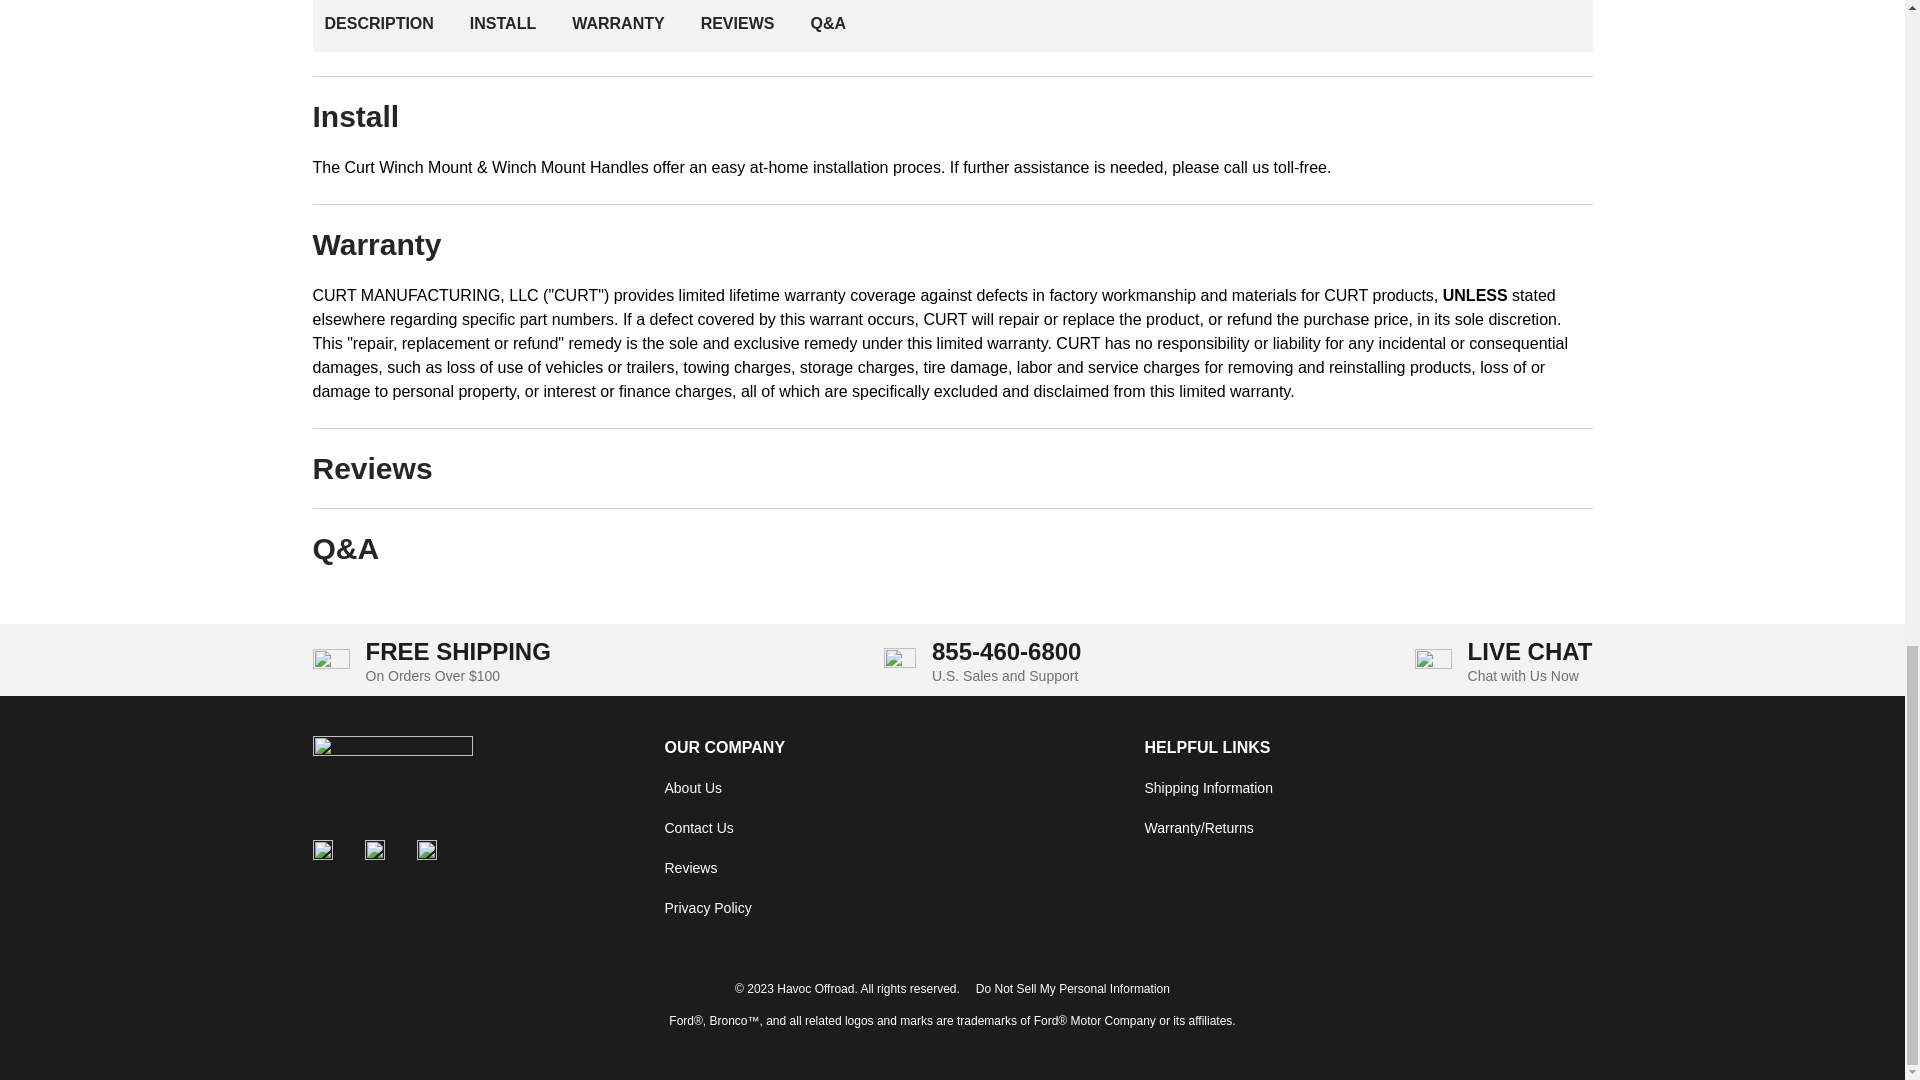 Image resolution: width=1920 pixels, height=1080 pixels. What do you see at coordinates (1006, 652) in the screenshot?
I see `855-460-6800` at bounding box center [1006, 652].